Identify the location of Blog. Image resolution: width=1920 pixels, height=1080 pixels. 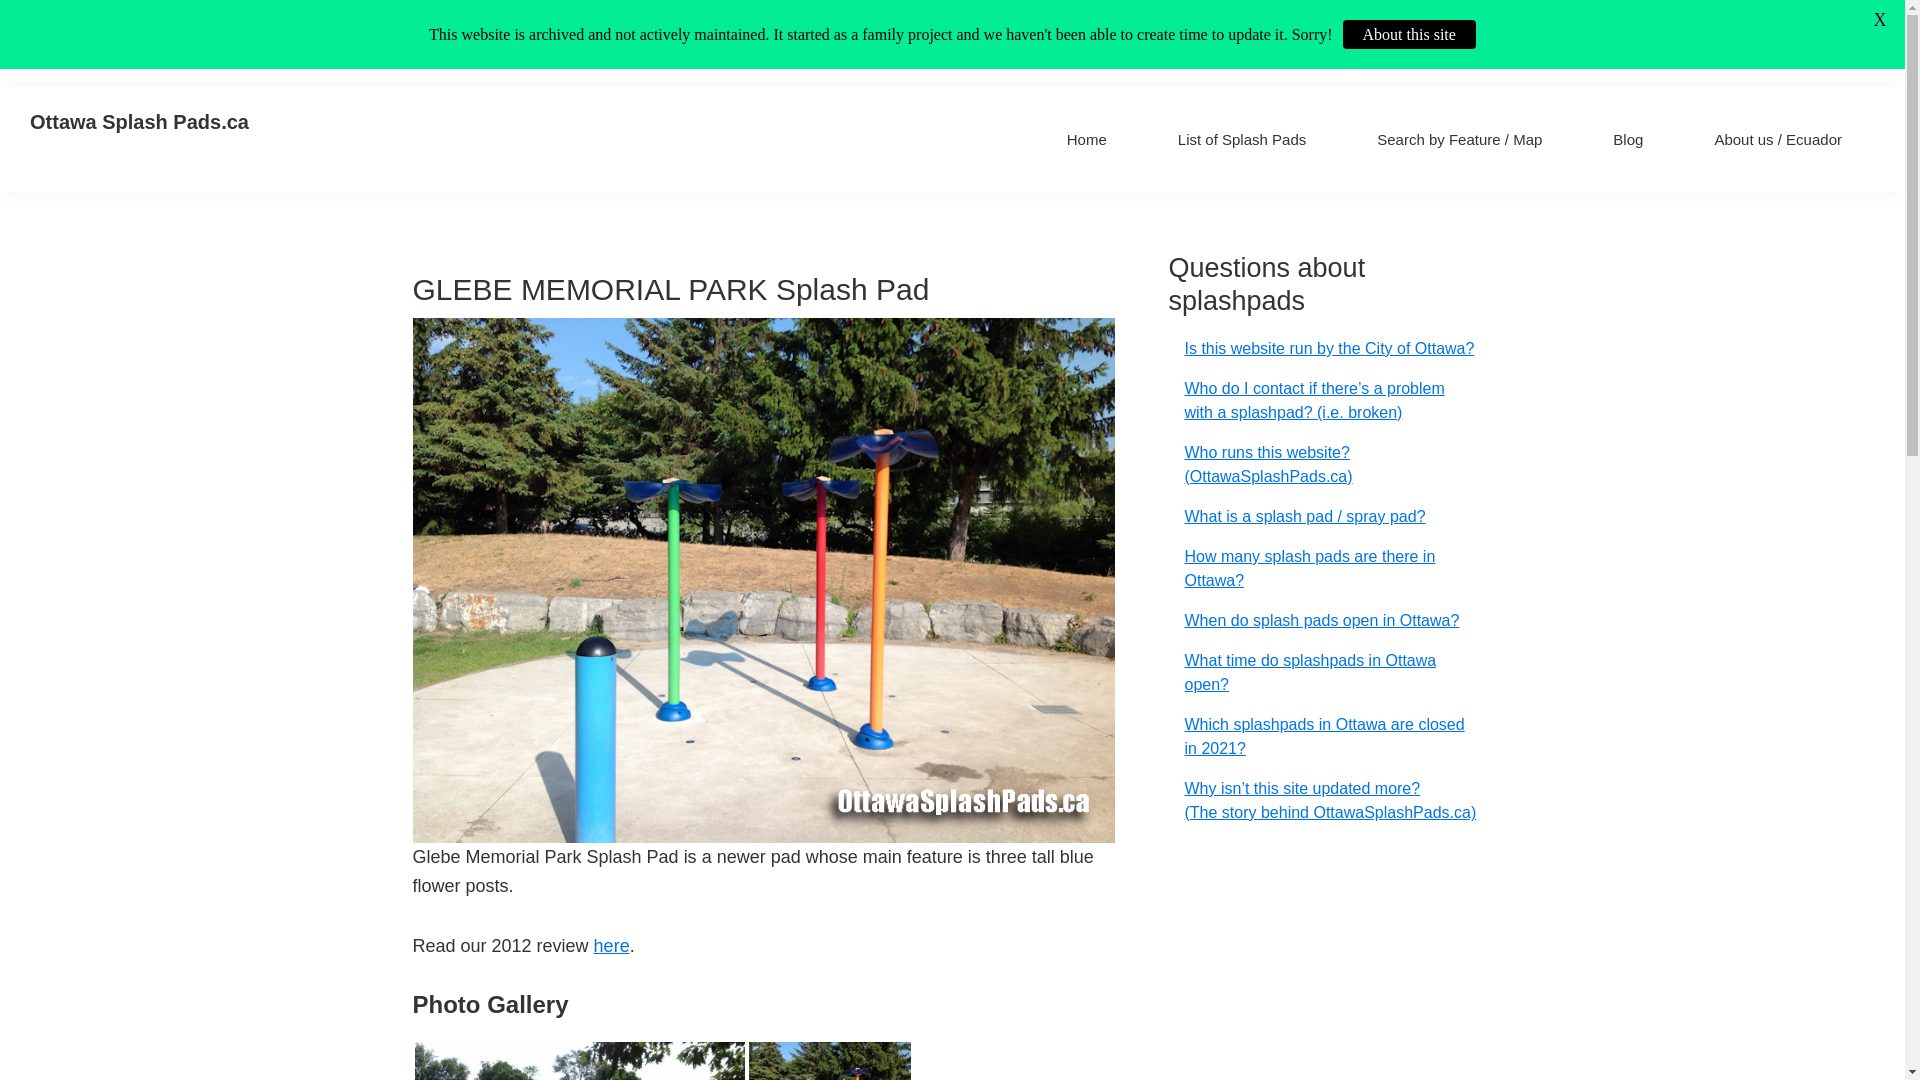
(1628, 138).